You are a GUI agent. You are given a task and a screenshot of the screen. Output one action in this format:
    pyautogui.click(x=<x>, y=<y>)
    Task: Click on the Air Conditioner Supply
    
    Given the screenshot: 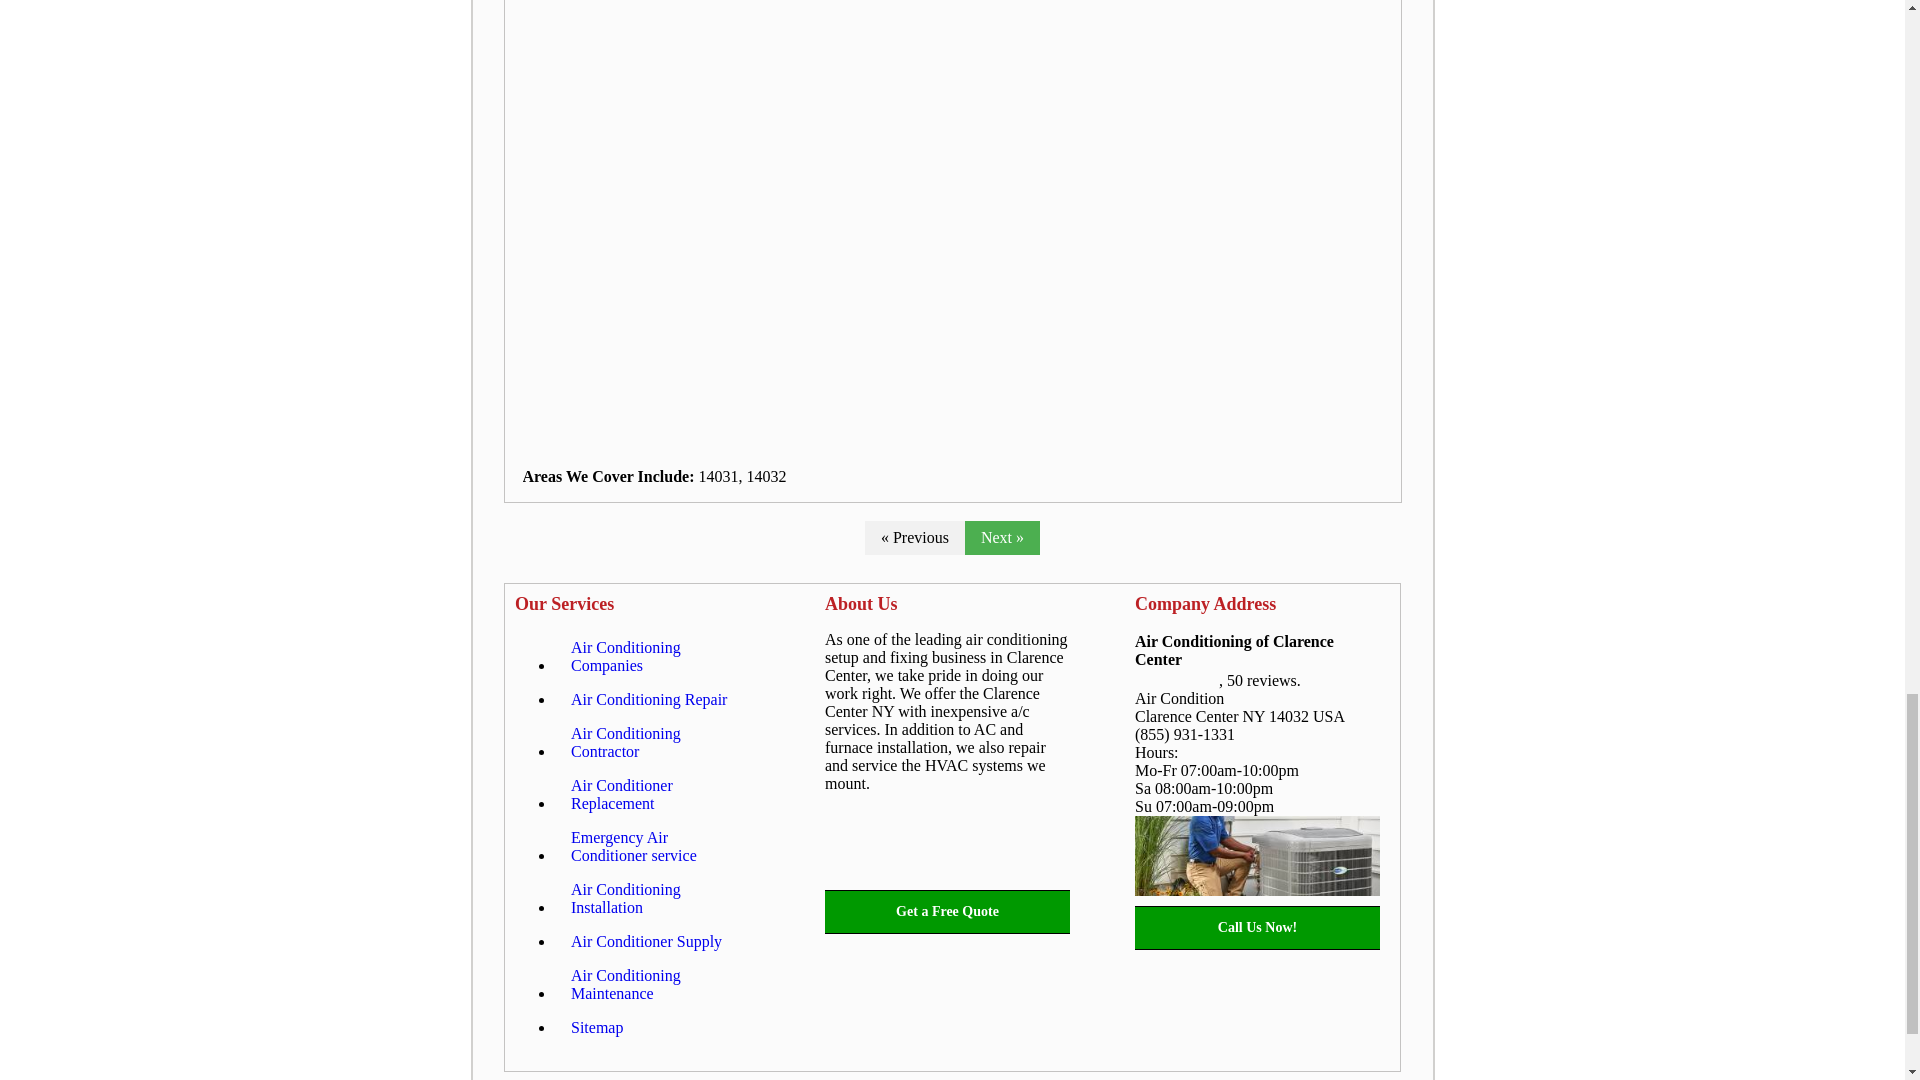 What is the action you would take?
    pyautogui.click(x=646, y=942)
    